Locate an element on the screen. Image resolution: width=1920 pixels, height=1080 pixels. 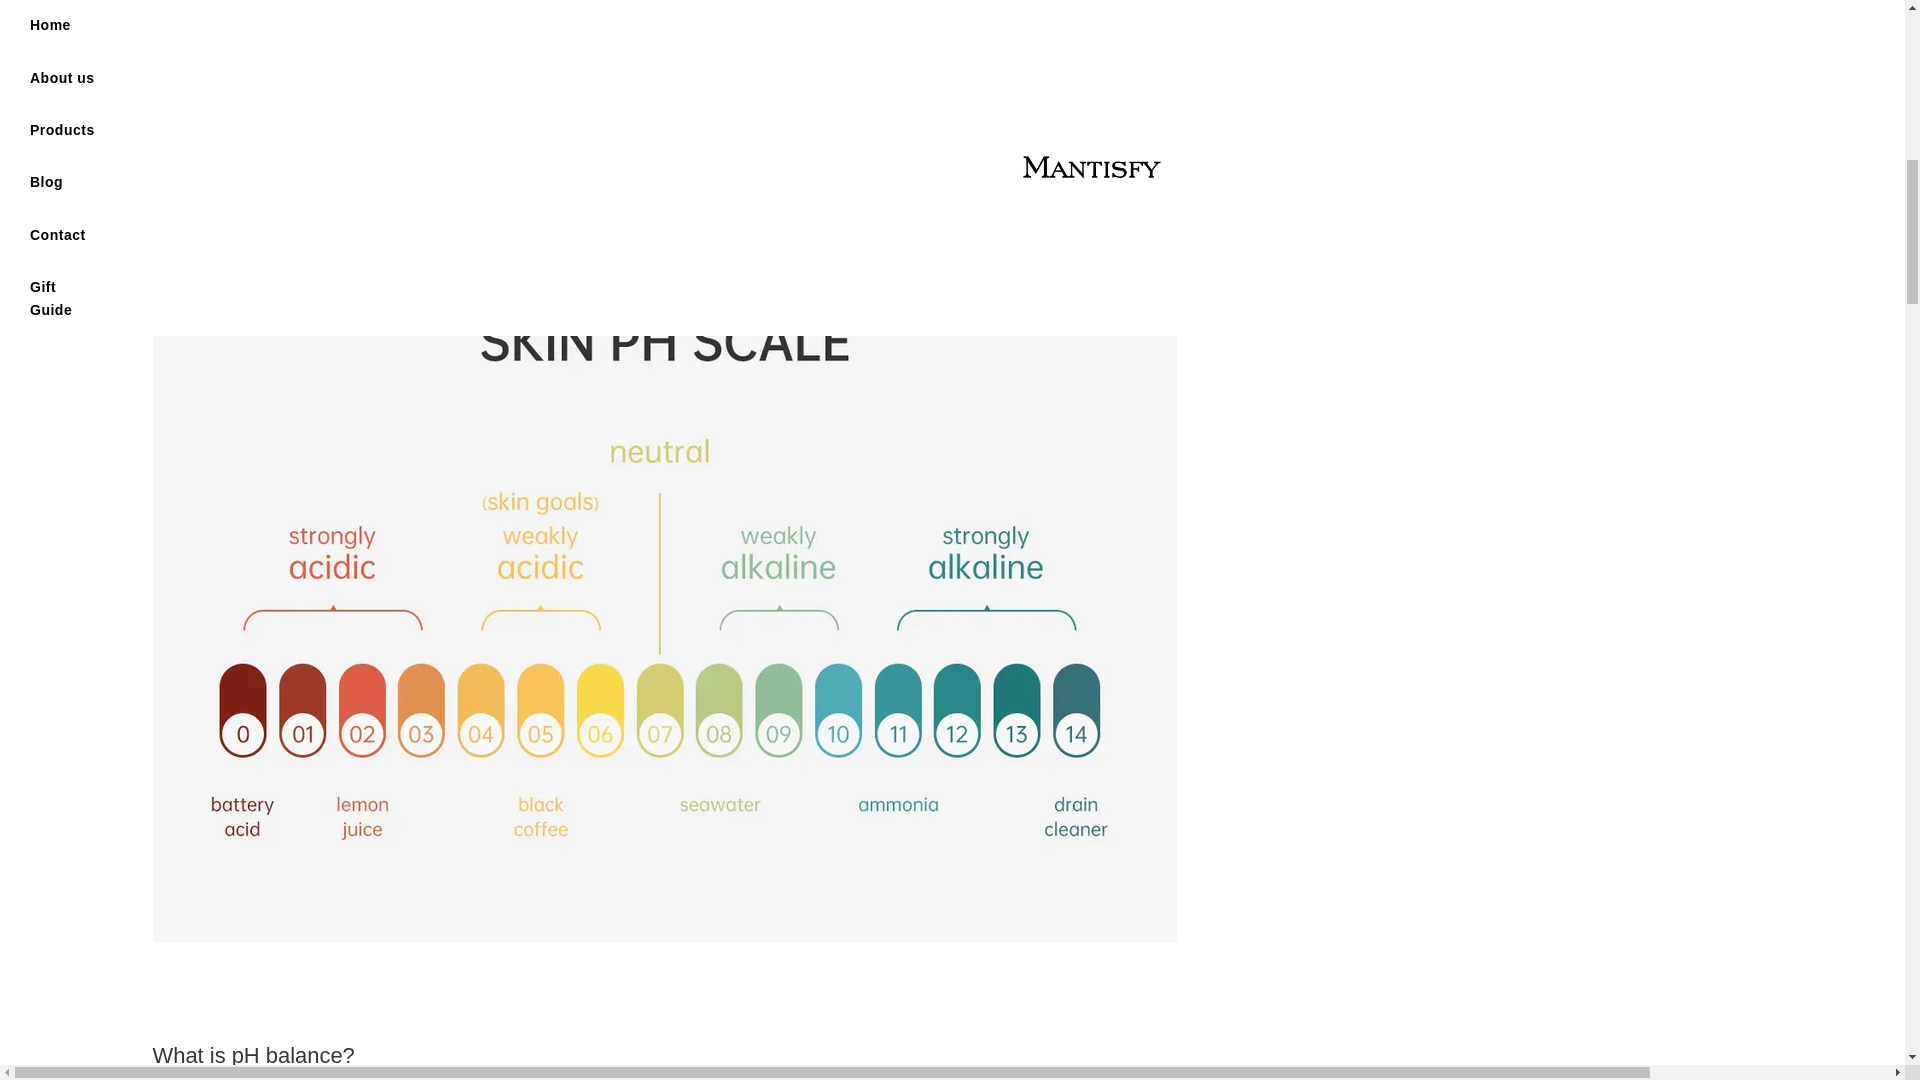
Marijuana and Your Skin: Can Smoking Weed Cause Acne? is located at coordinates (1547, 64).